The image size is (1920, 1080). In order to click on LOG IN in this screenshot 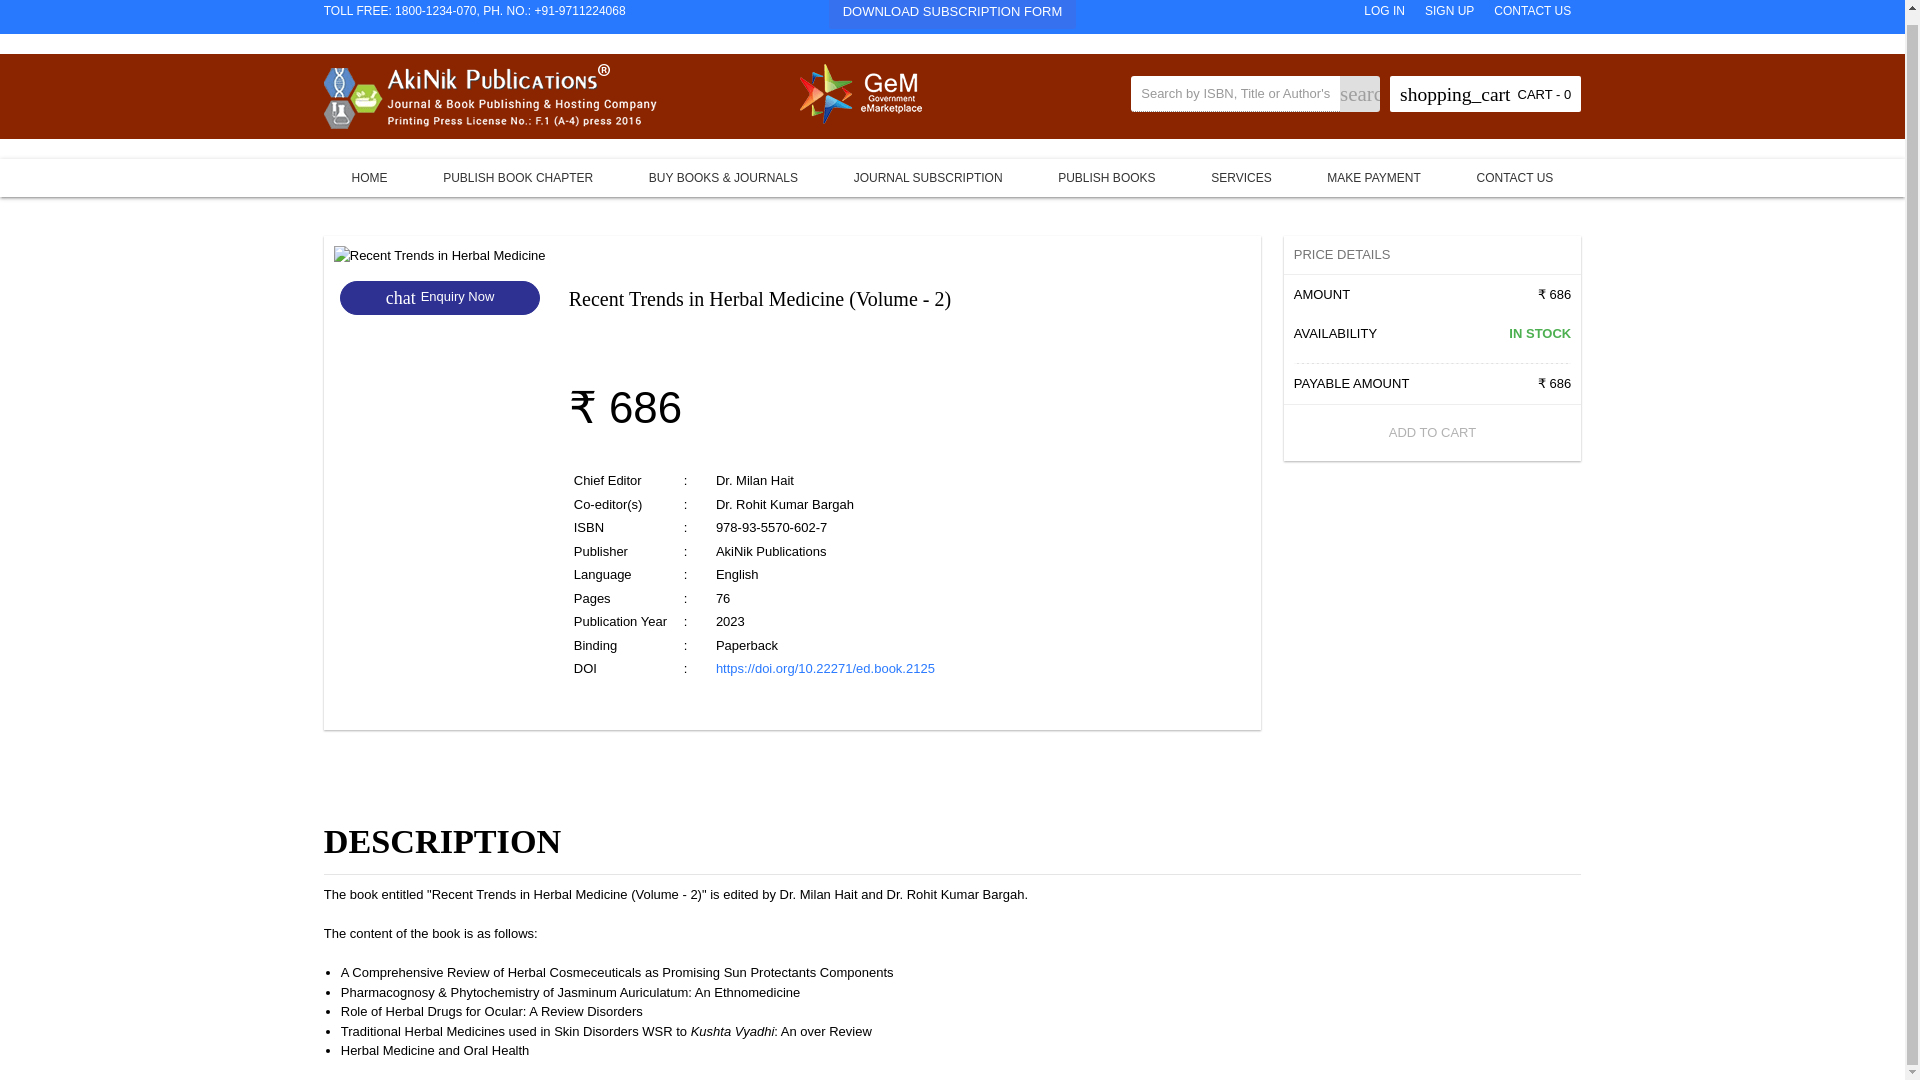, I will do `click(1384, 12)`.